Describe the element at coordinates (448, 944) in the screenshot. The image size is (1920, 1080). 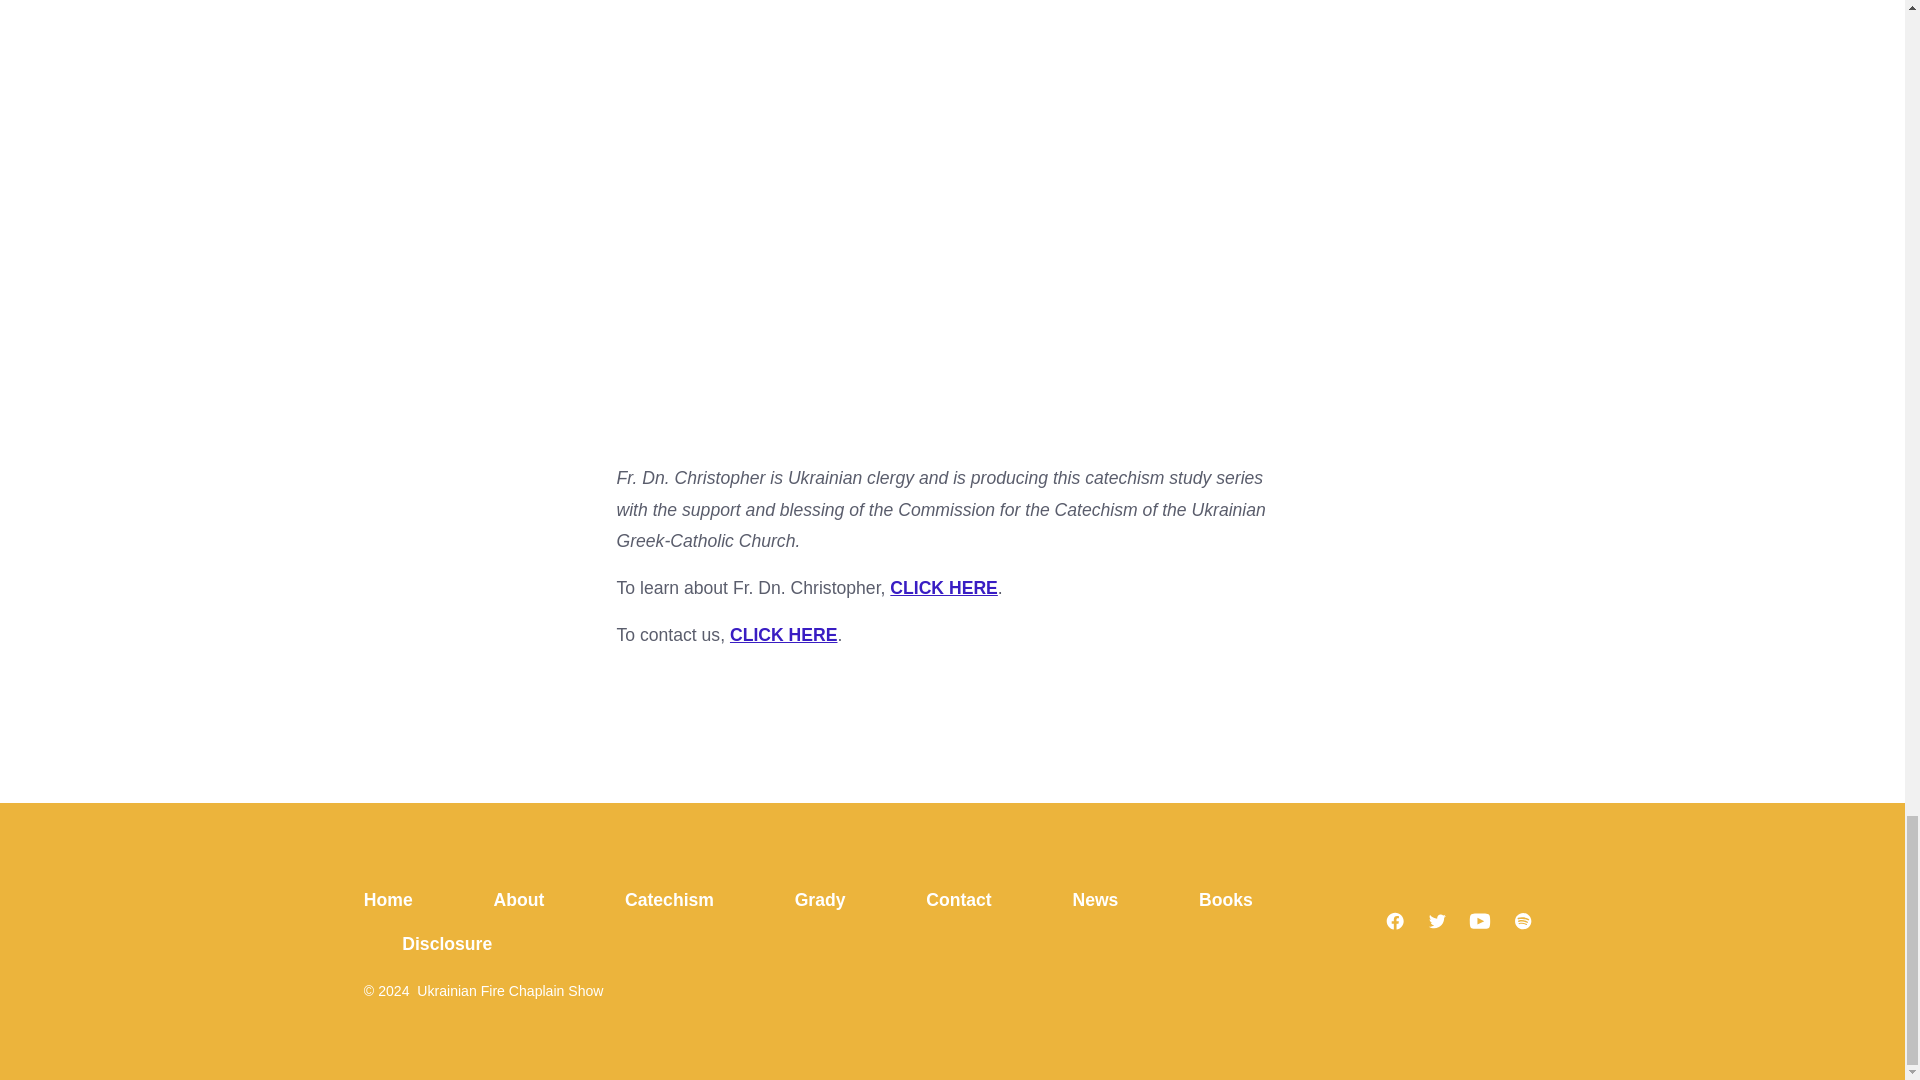
I see `Disclosure` at that location.